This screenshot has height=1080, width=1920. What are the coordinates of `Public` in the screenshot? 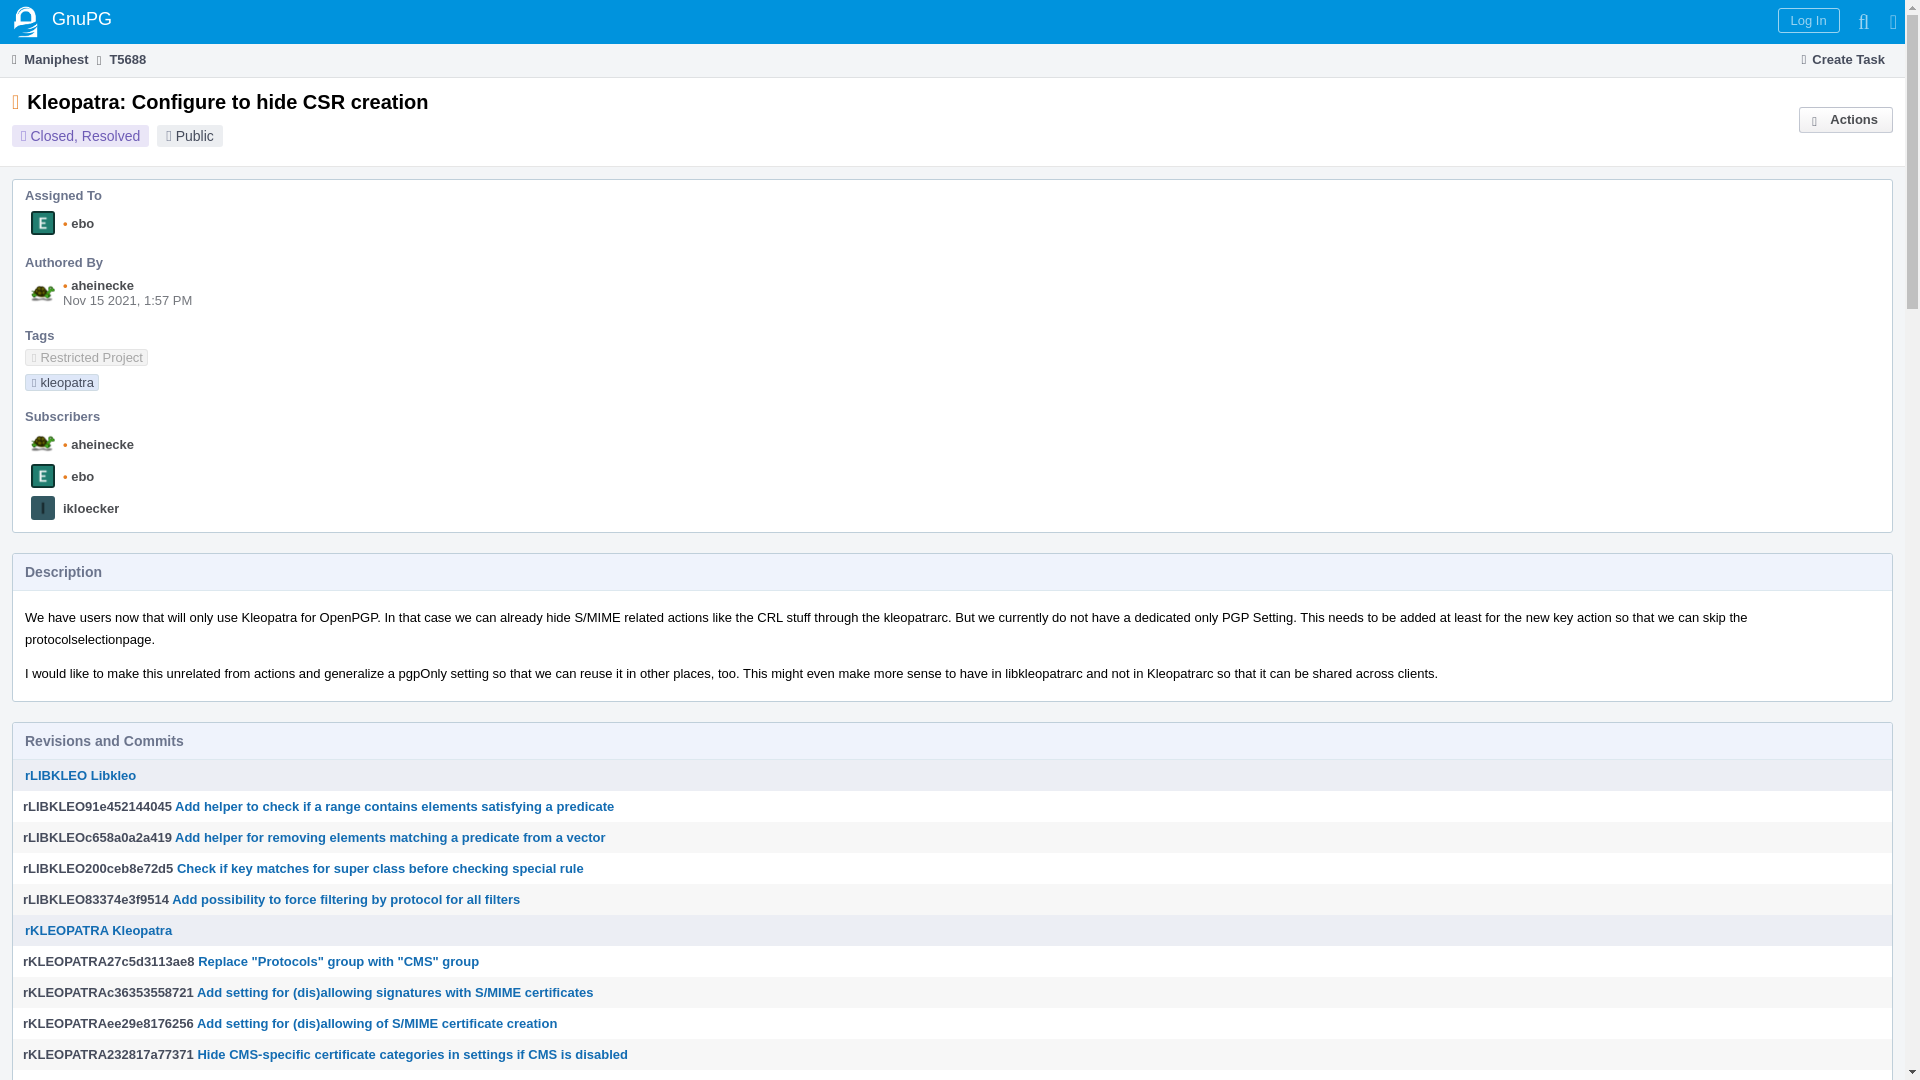 It's located at (194, 136).